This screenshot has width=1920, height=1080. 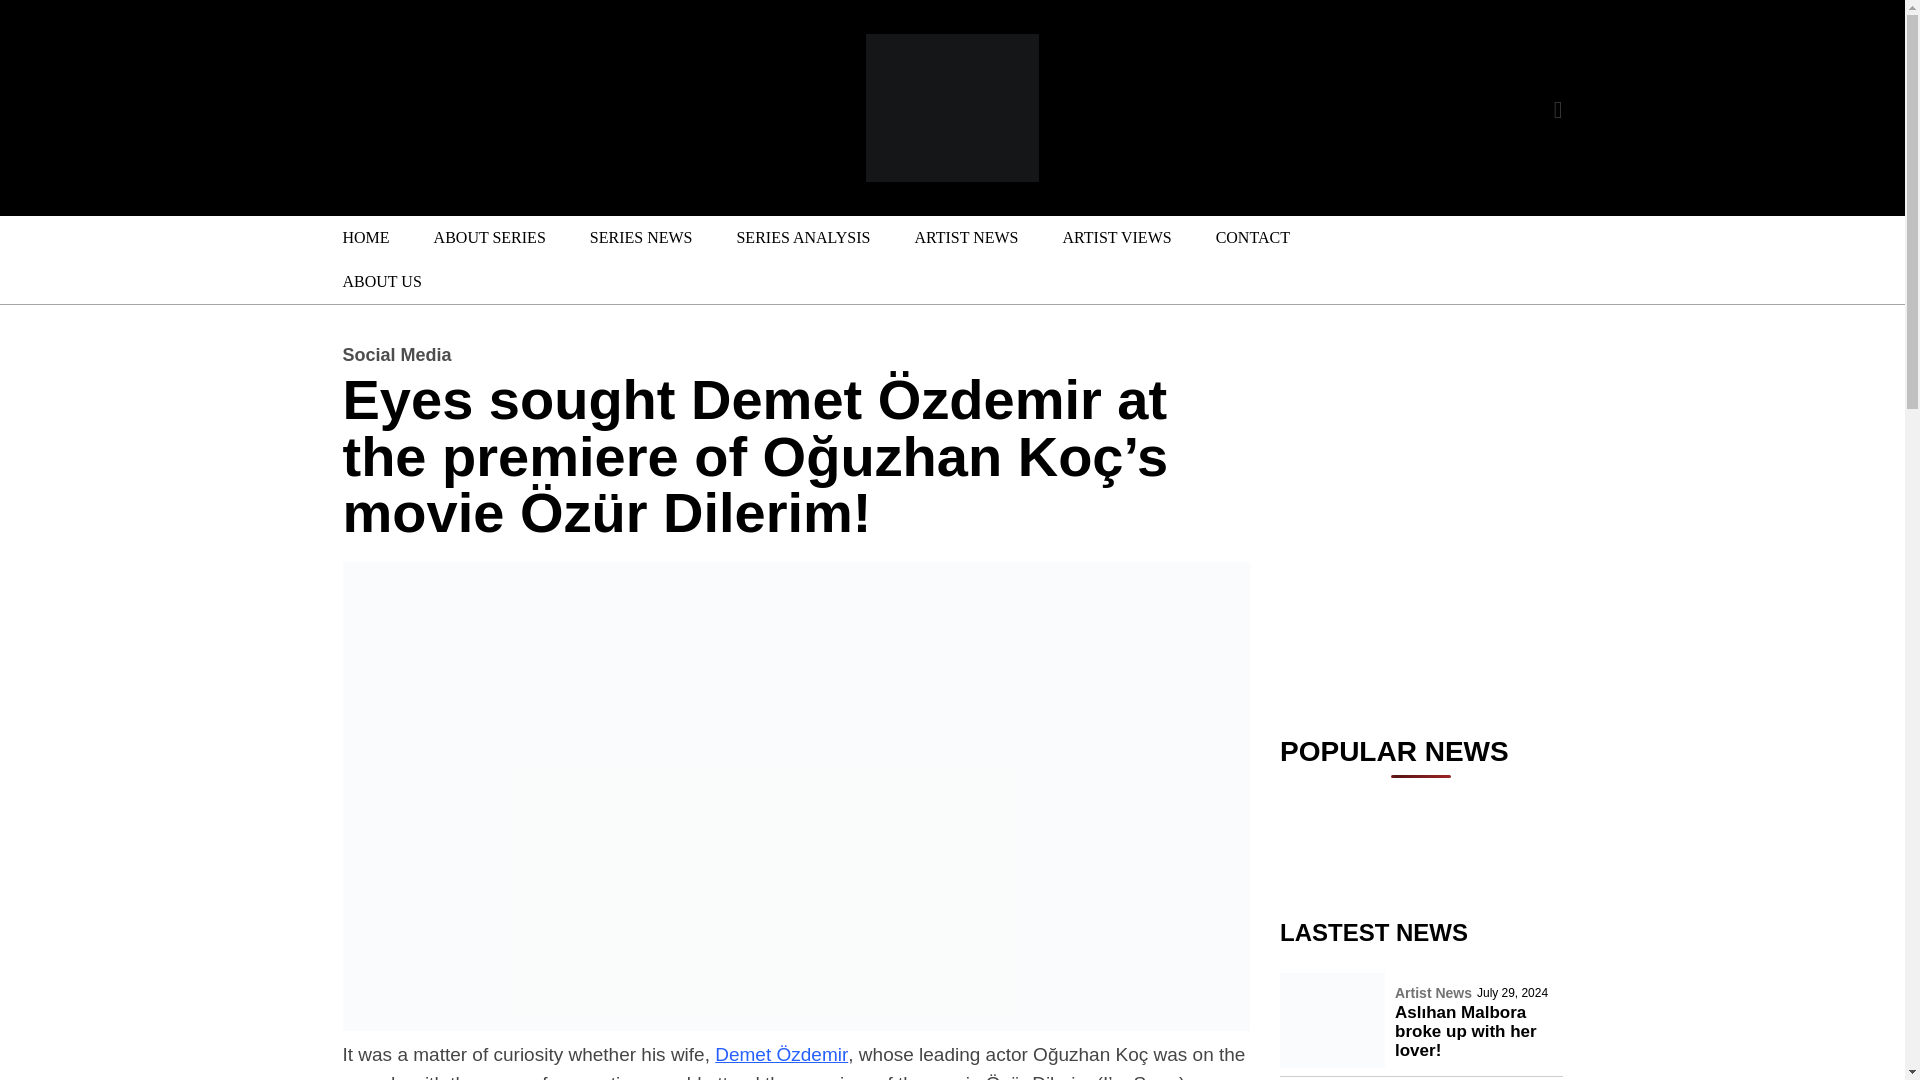 What do you see at coordinates (490, 238) in the screenshot?
I see `ABOUT SERIES` at bounding box center [490, 238].